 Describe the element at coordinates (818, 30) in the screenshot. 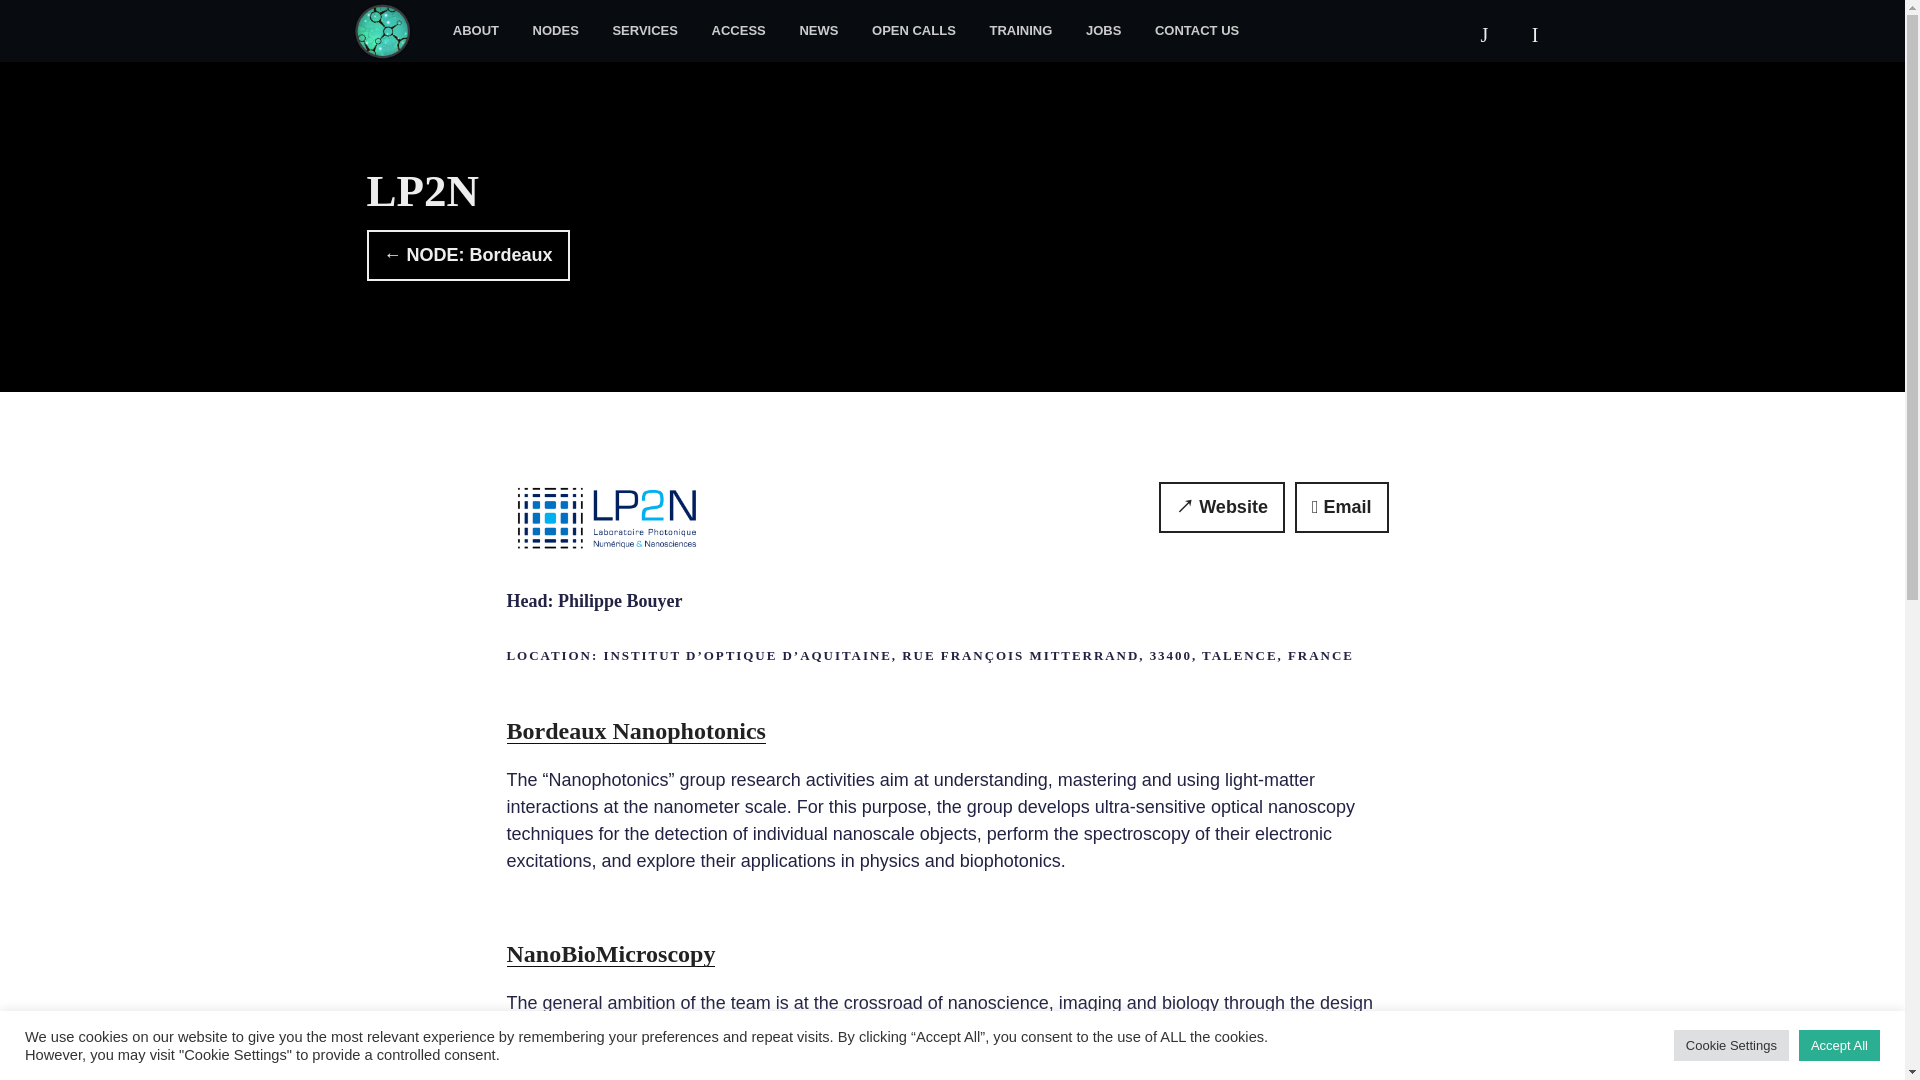

I see `NEWS` at that location.